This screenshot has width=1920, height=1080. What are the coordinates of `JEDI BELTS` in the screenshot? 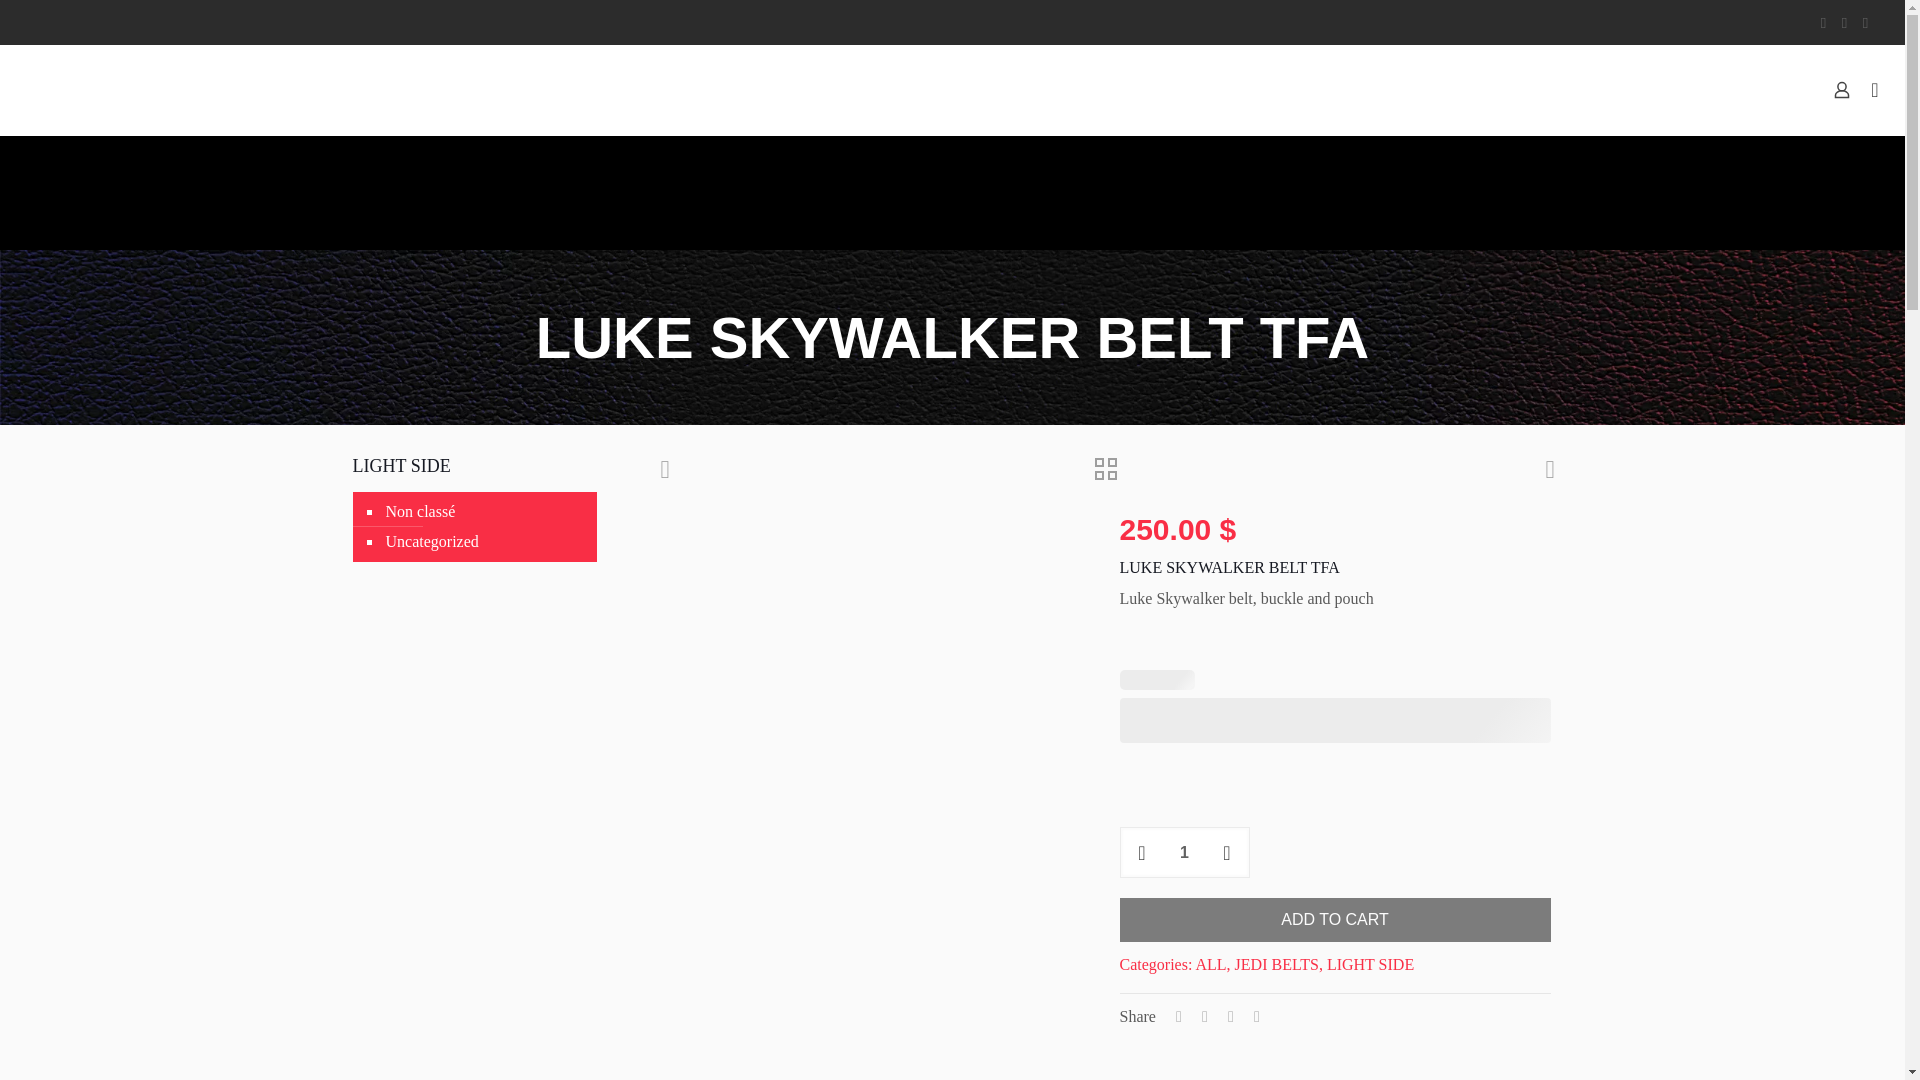 It's located at (1276, 964).